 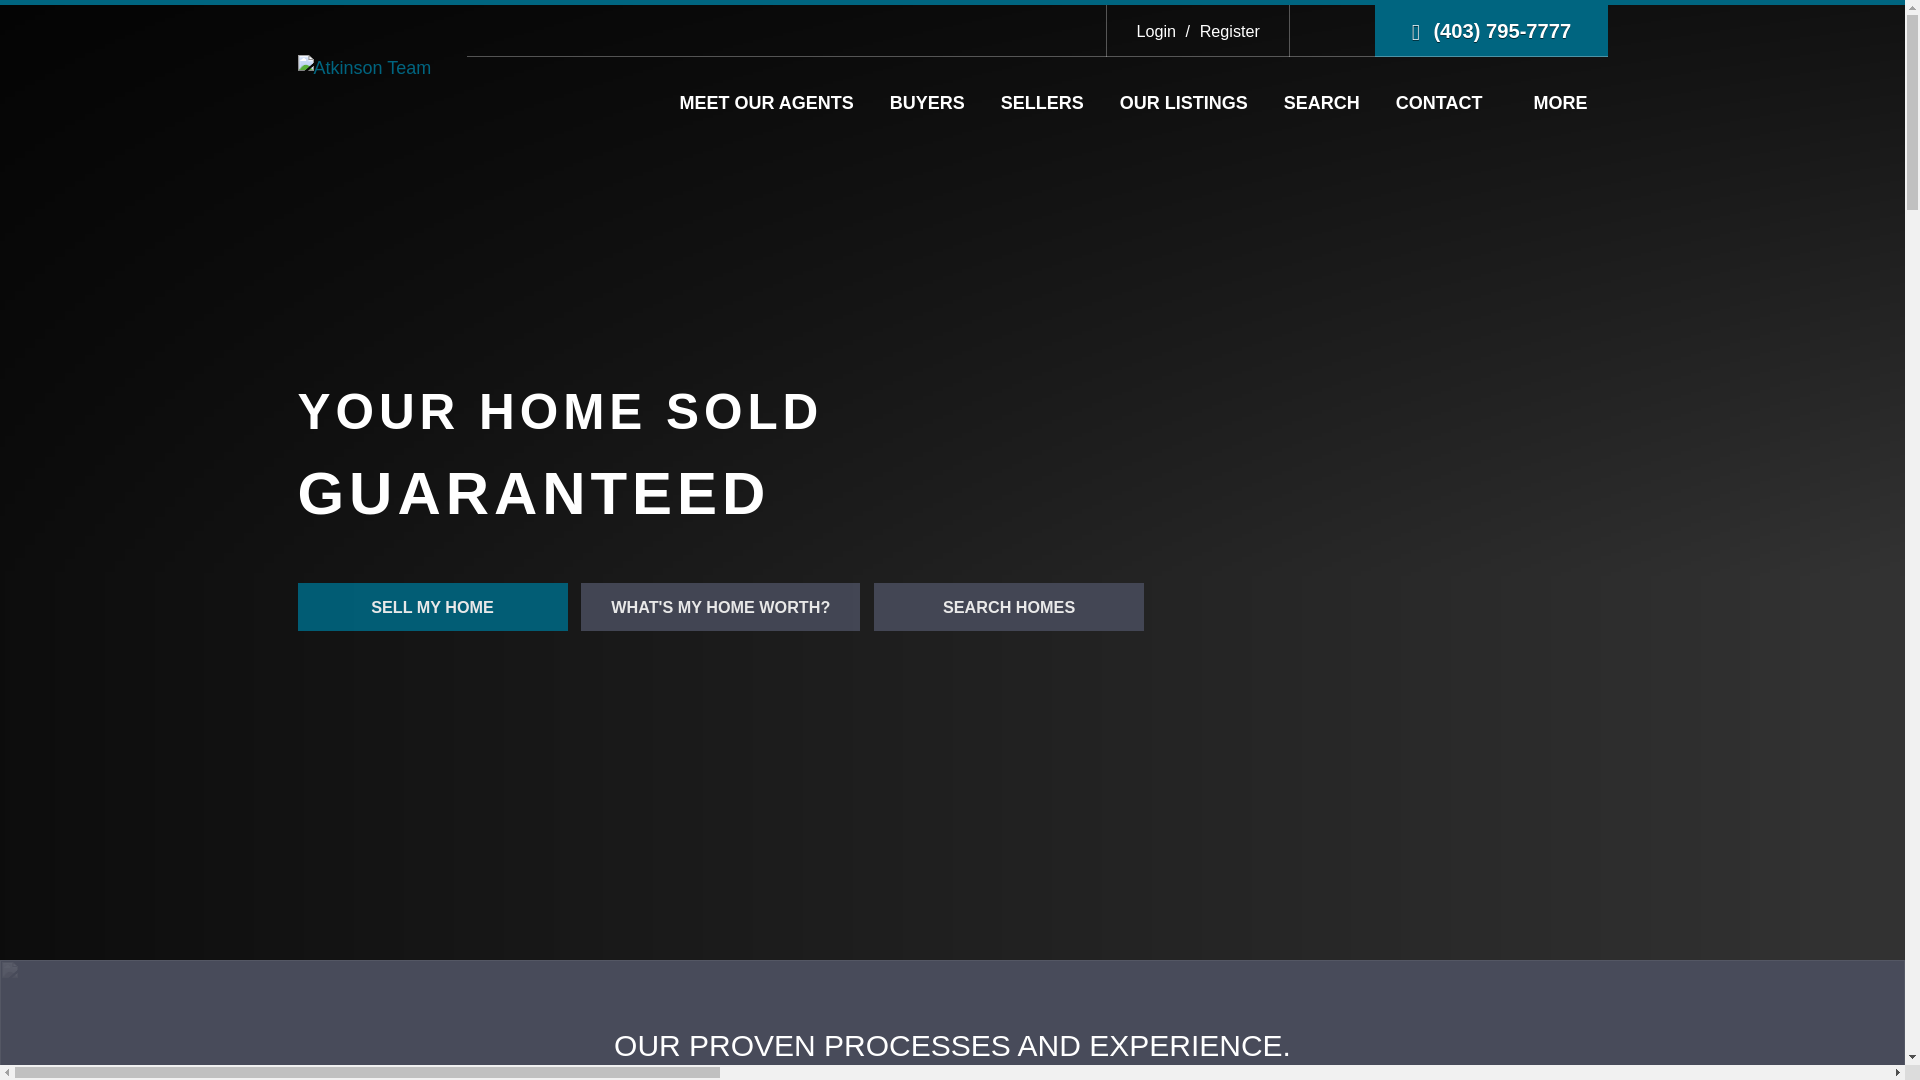 I want to click on SEARCH HOMES, so click(x=1009, y=607).